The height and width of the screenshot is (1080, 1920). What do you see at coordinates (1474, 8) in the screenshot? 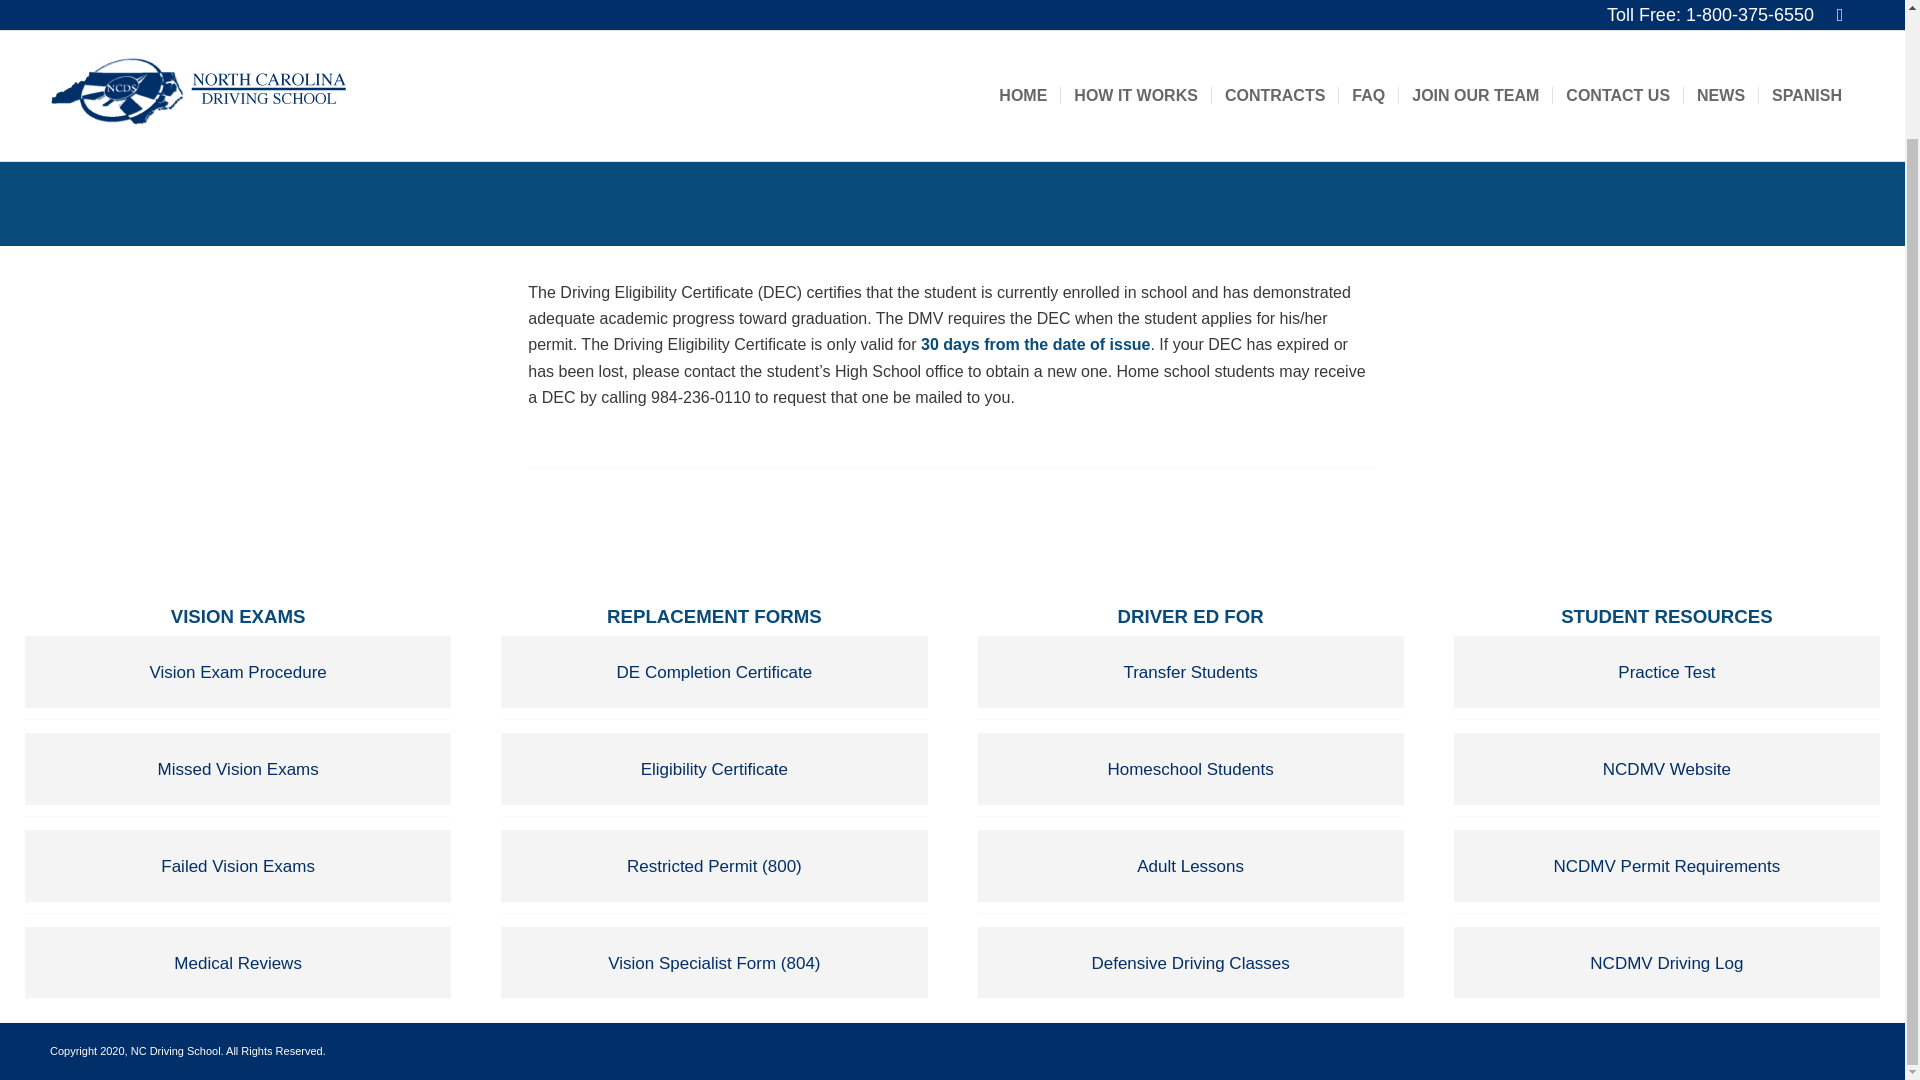
I see `JOIN OUR TEAM` at bounding box center [1474, 8].